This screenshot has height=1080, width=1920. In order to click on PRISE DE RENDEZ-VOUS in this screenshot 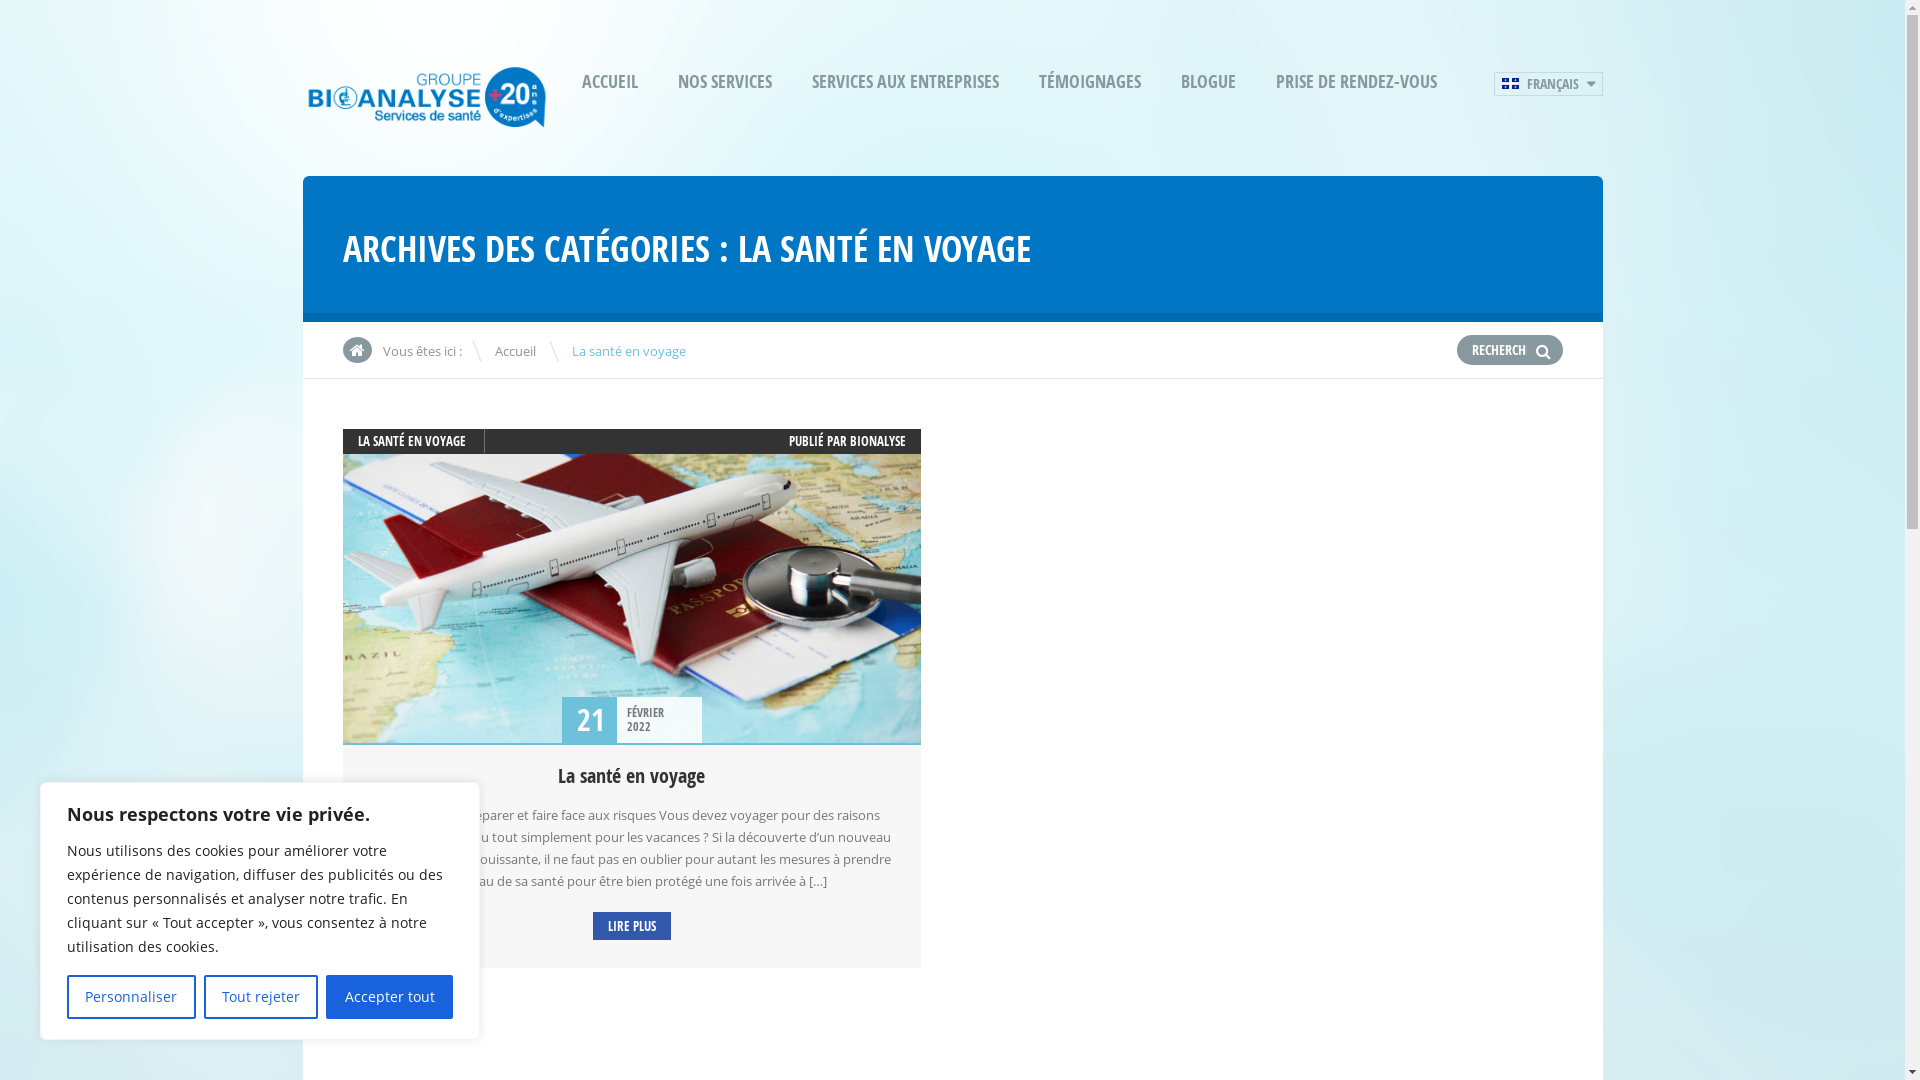, I will do `click(1356, 82)`.